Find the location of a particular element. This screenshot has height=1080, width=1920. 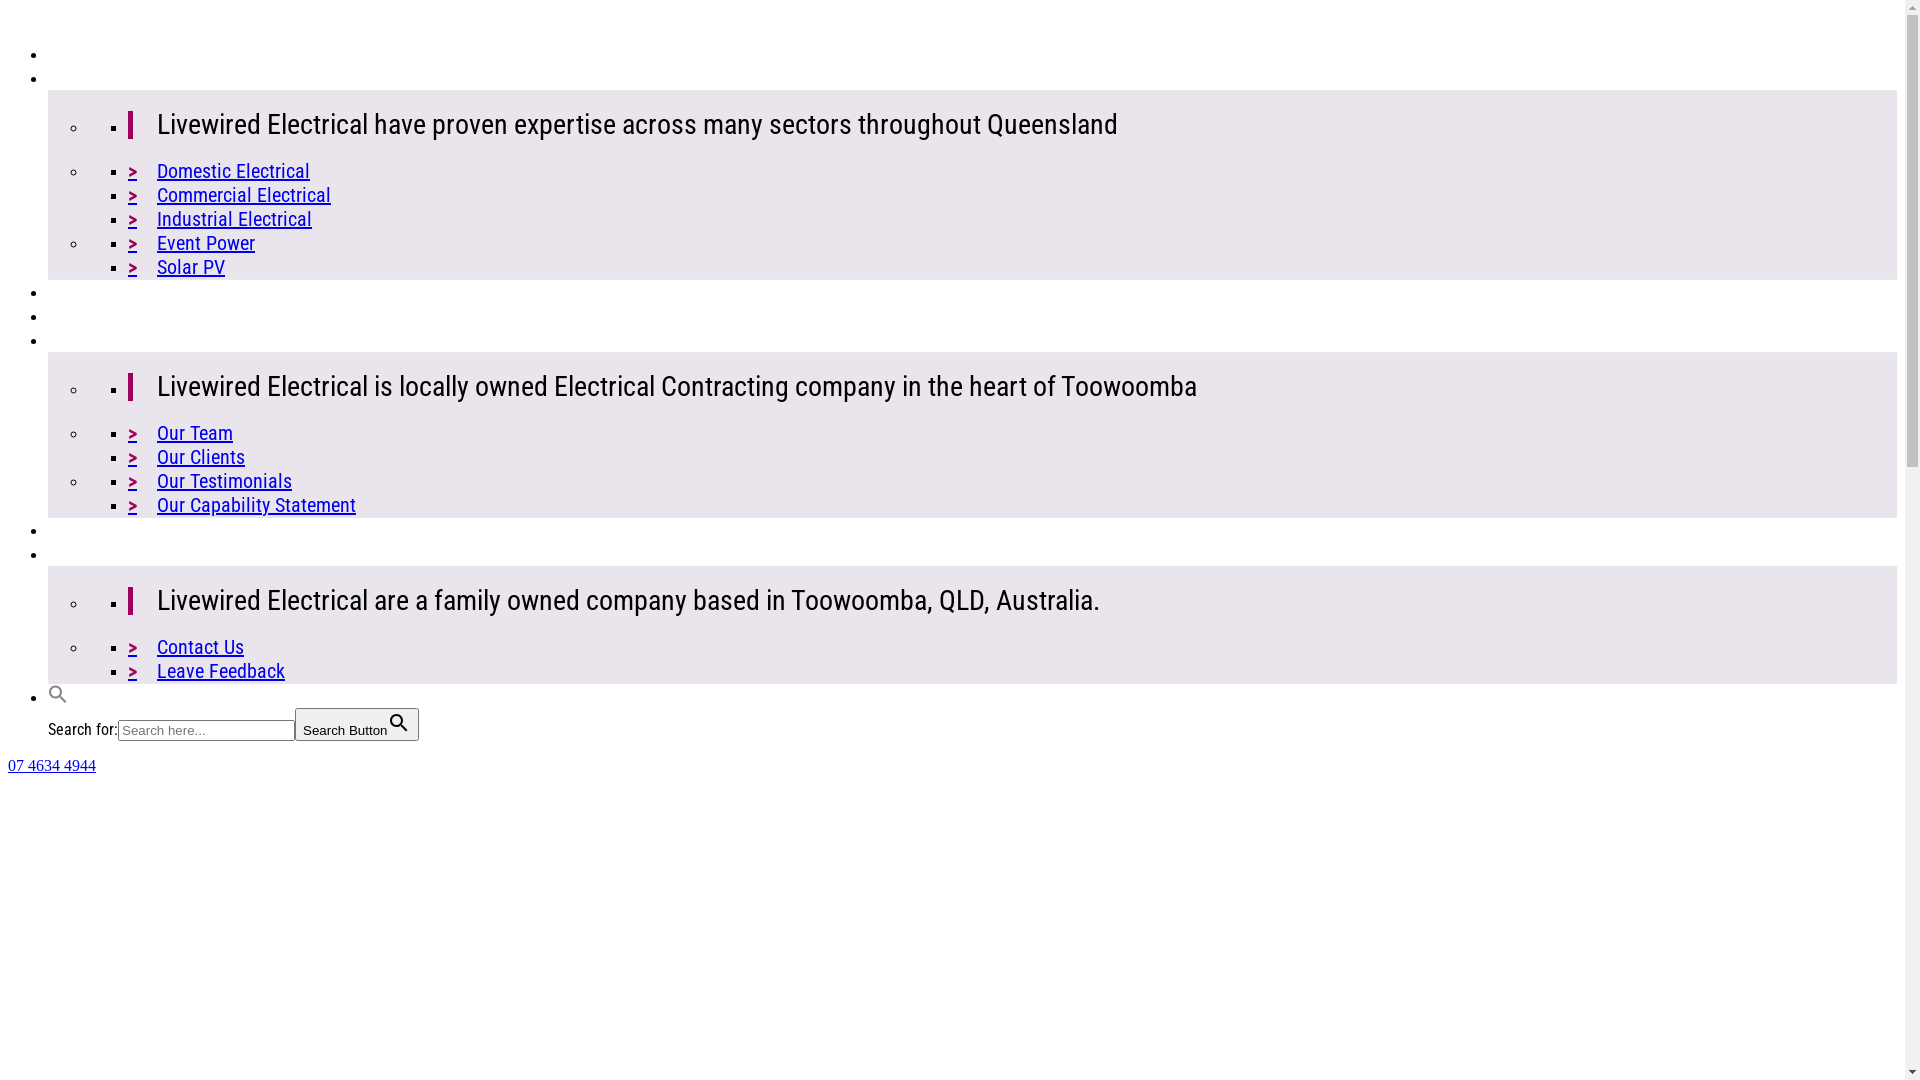

PROJECTS is located at coordinates (92, 292).